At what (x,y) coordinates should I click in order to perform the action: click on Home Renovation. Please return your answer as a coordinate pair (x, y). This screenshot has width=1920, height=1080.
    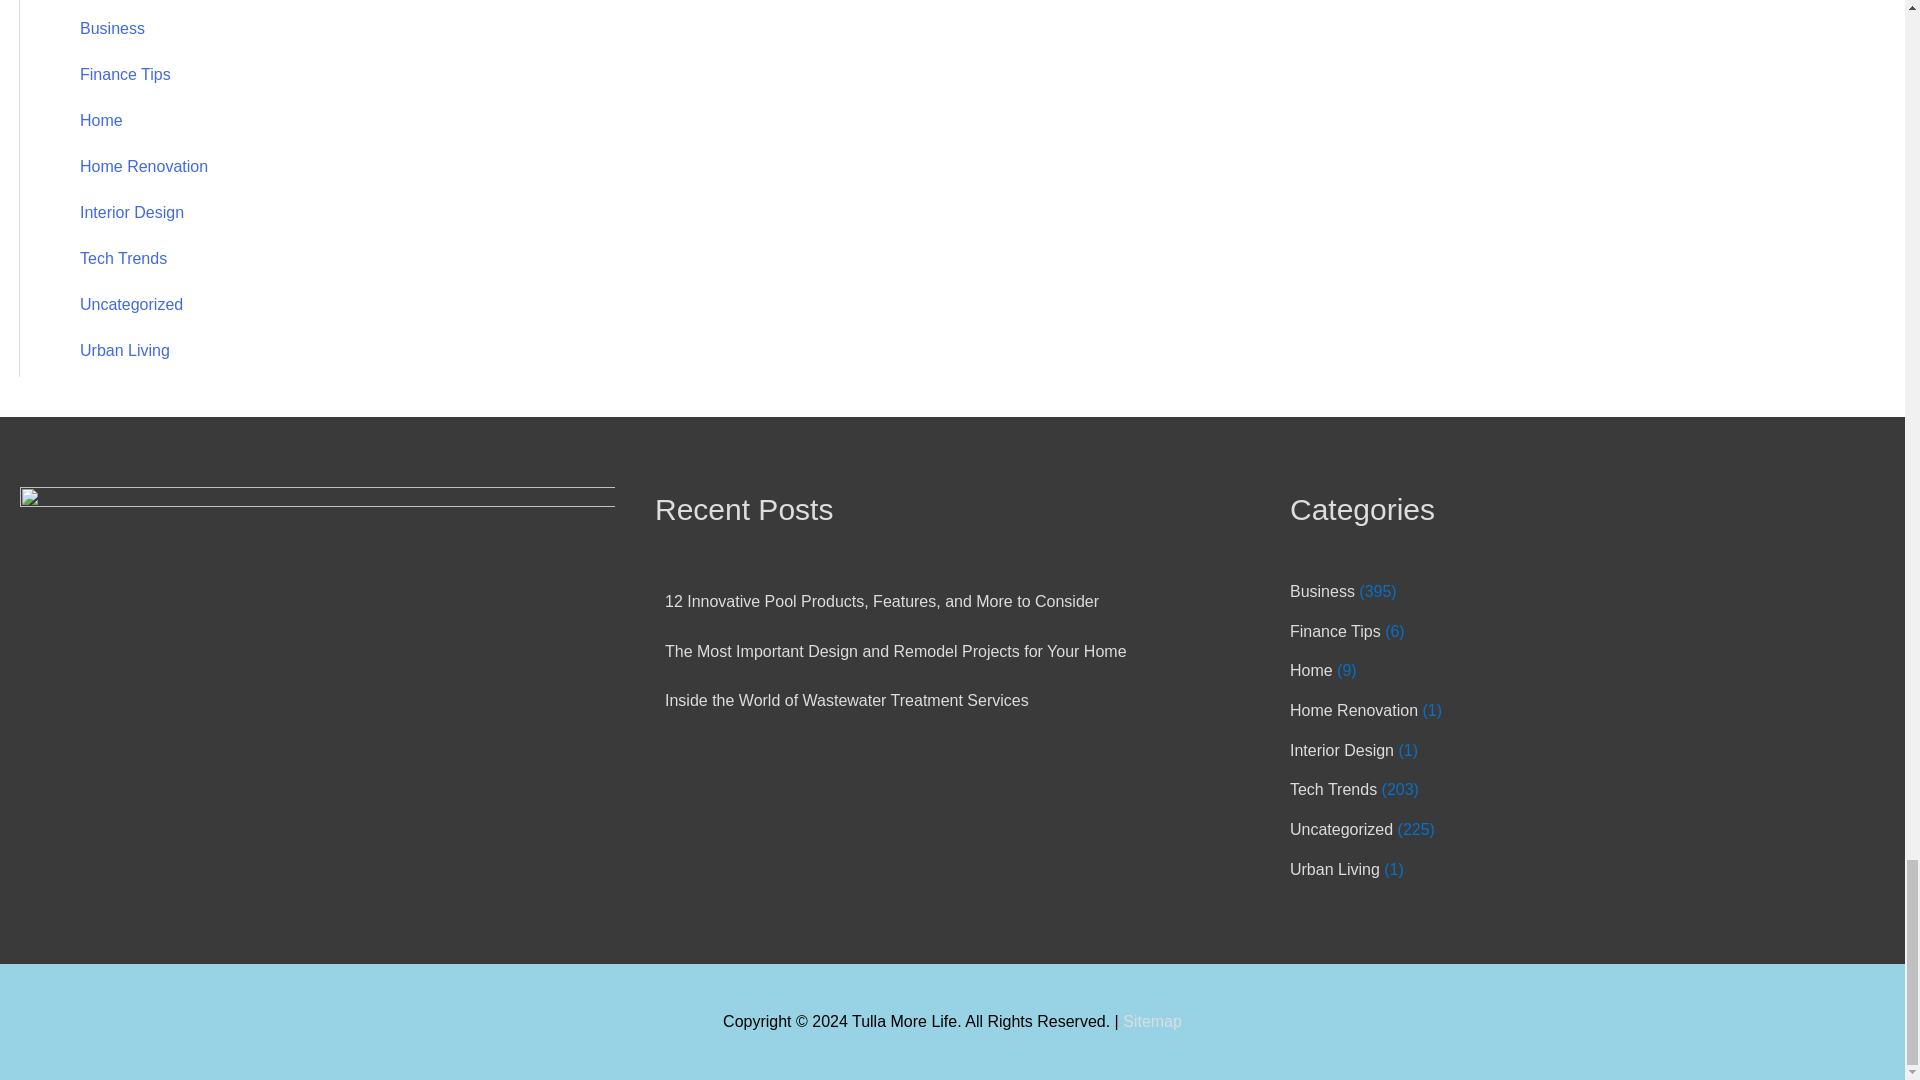
    Looking at the image, I should click on (1354, 710).